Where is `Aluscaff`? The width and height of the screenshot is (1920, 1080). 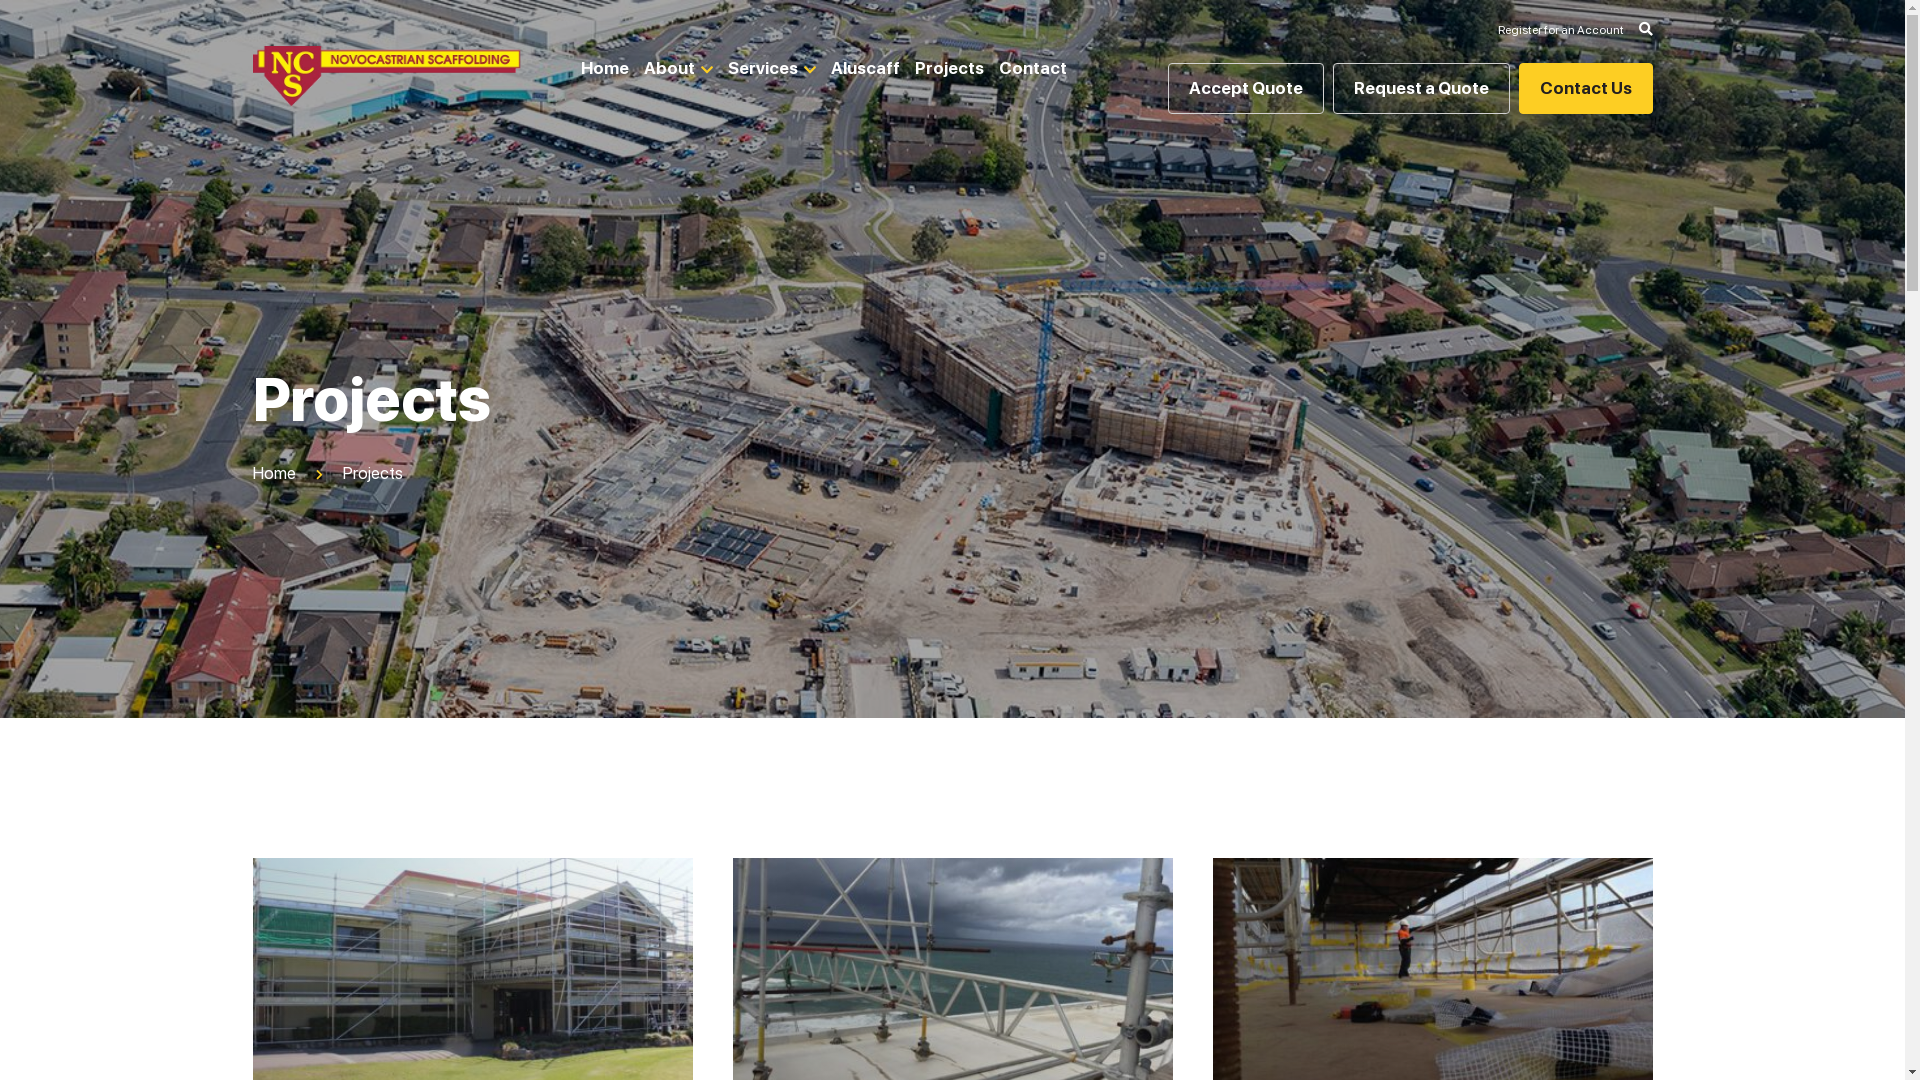
Aluscaff is located at coordinates (866, 68).